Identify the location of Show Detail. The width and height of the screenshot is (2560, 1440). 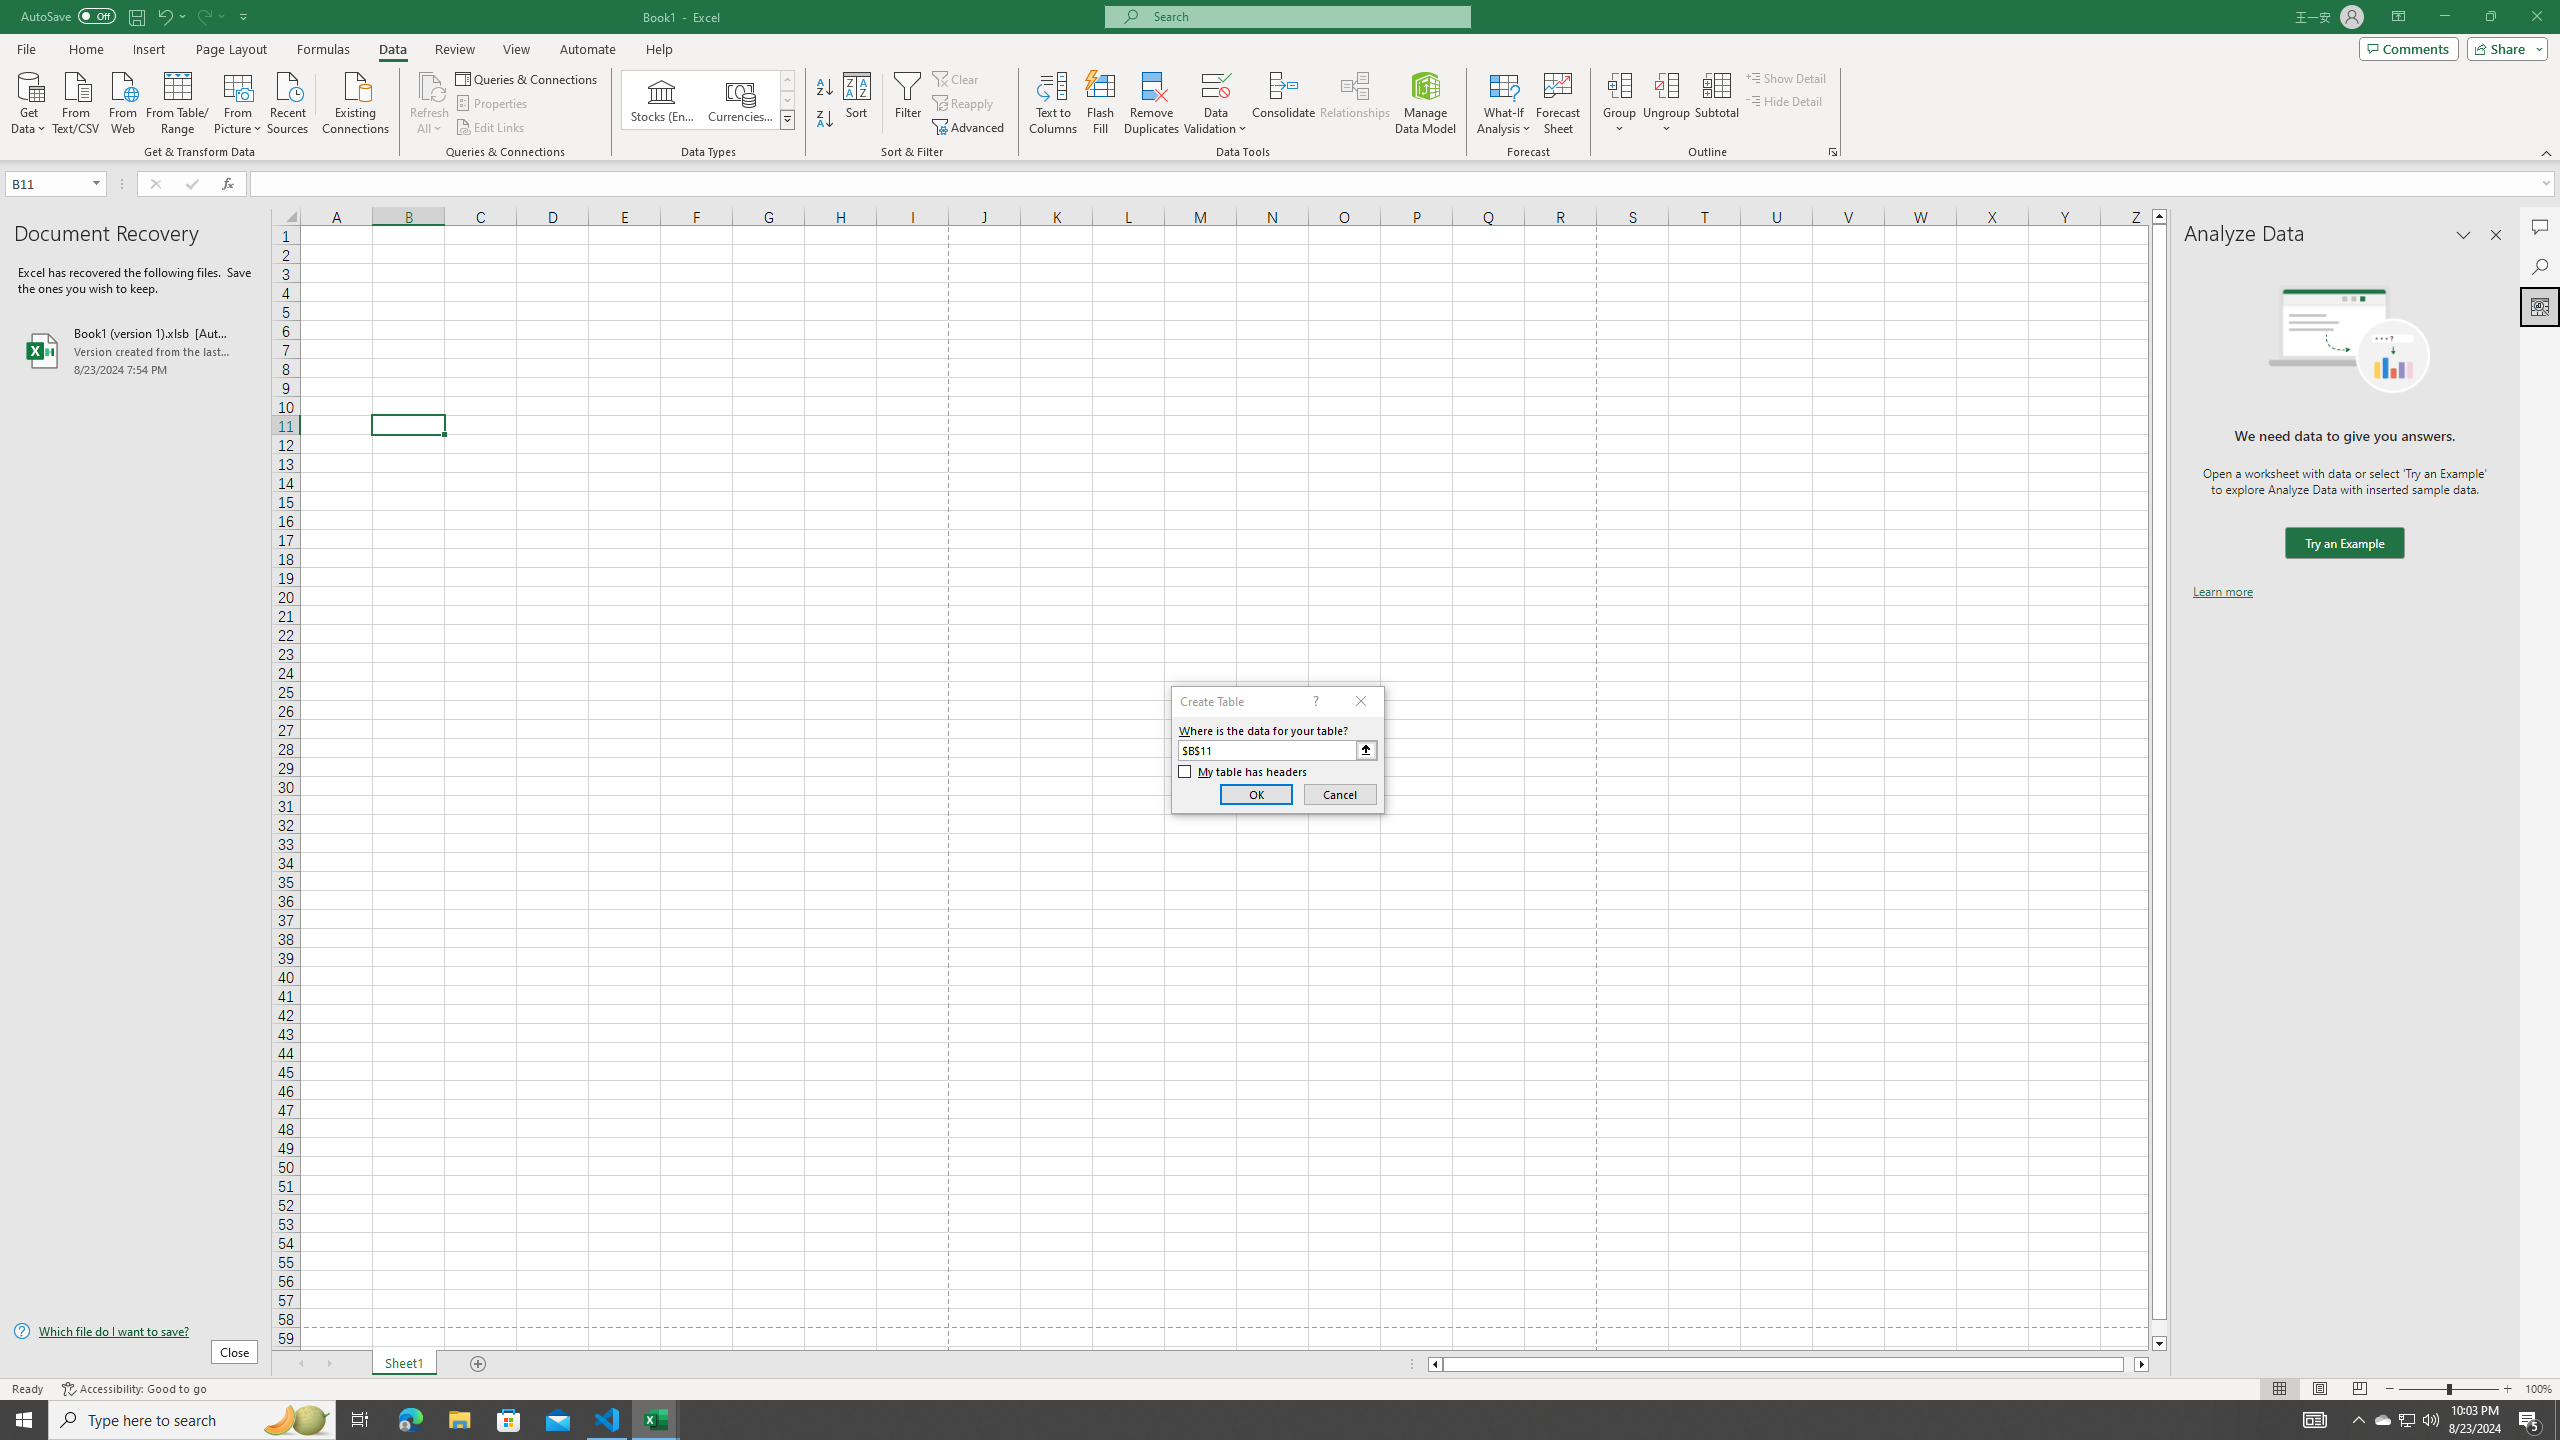
(1786, 78).